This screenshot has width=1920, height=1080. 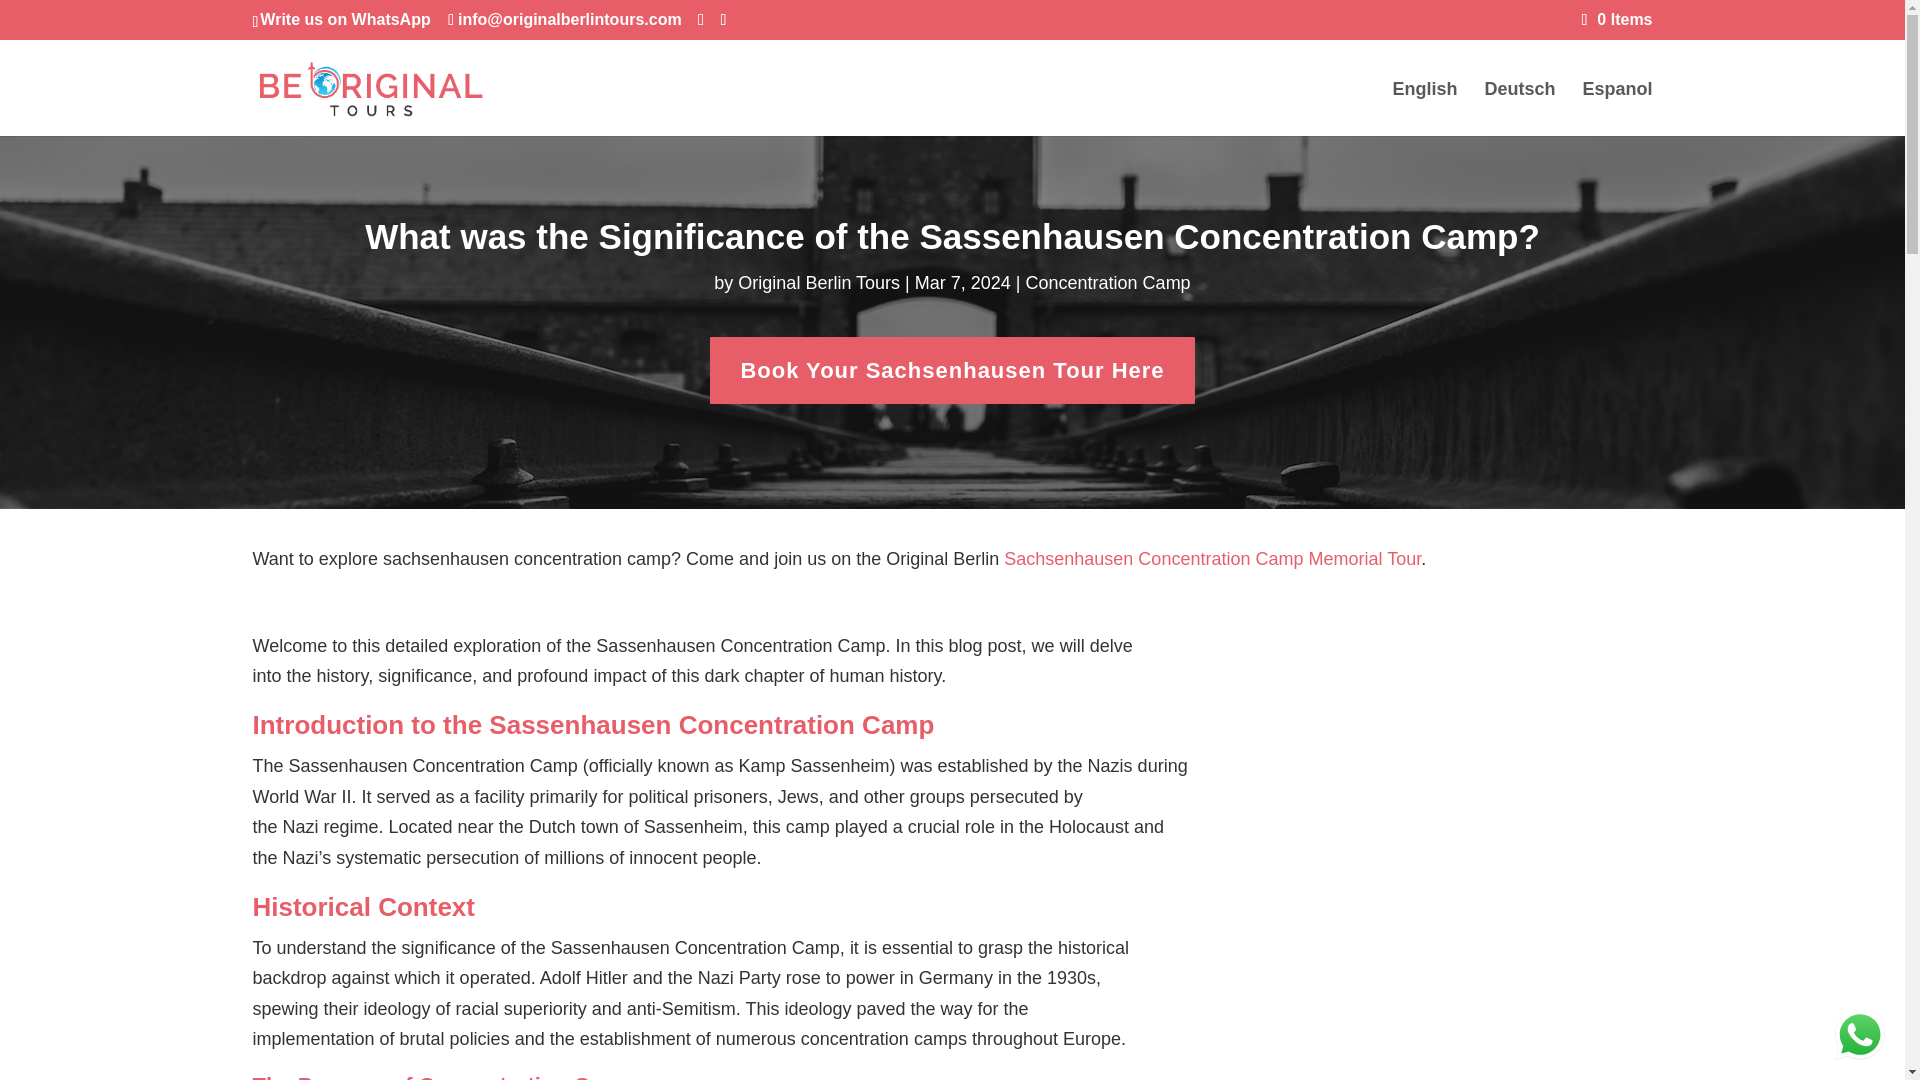 I want to click on Deutsch, so click(x=1520, y=109).